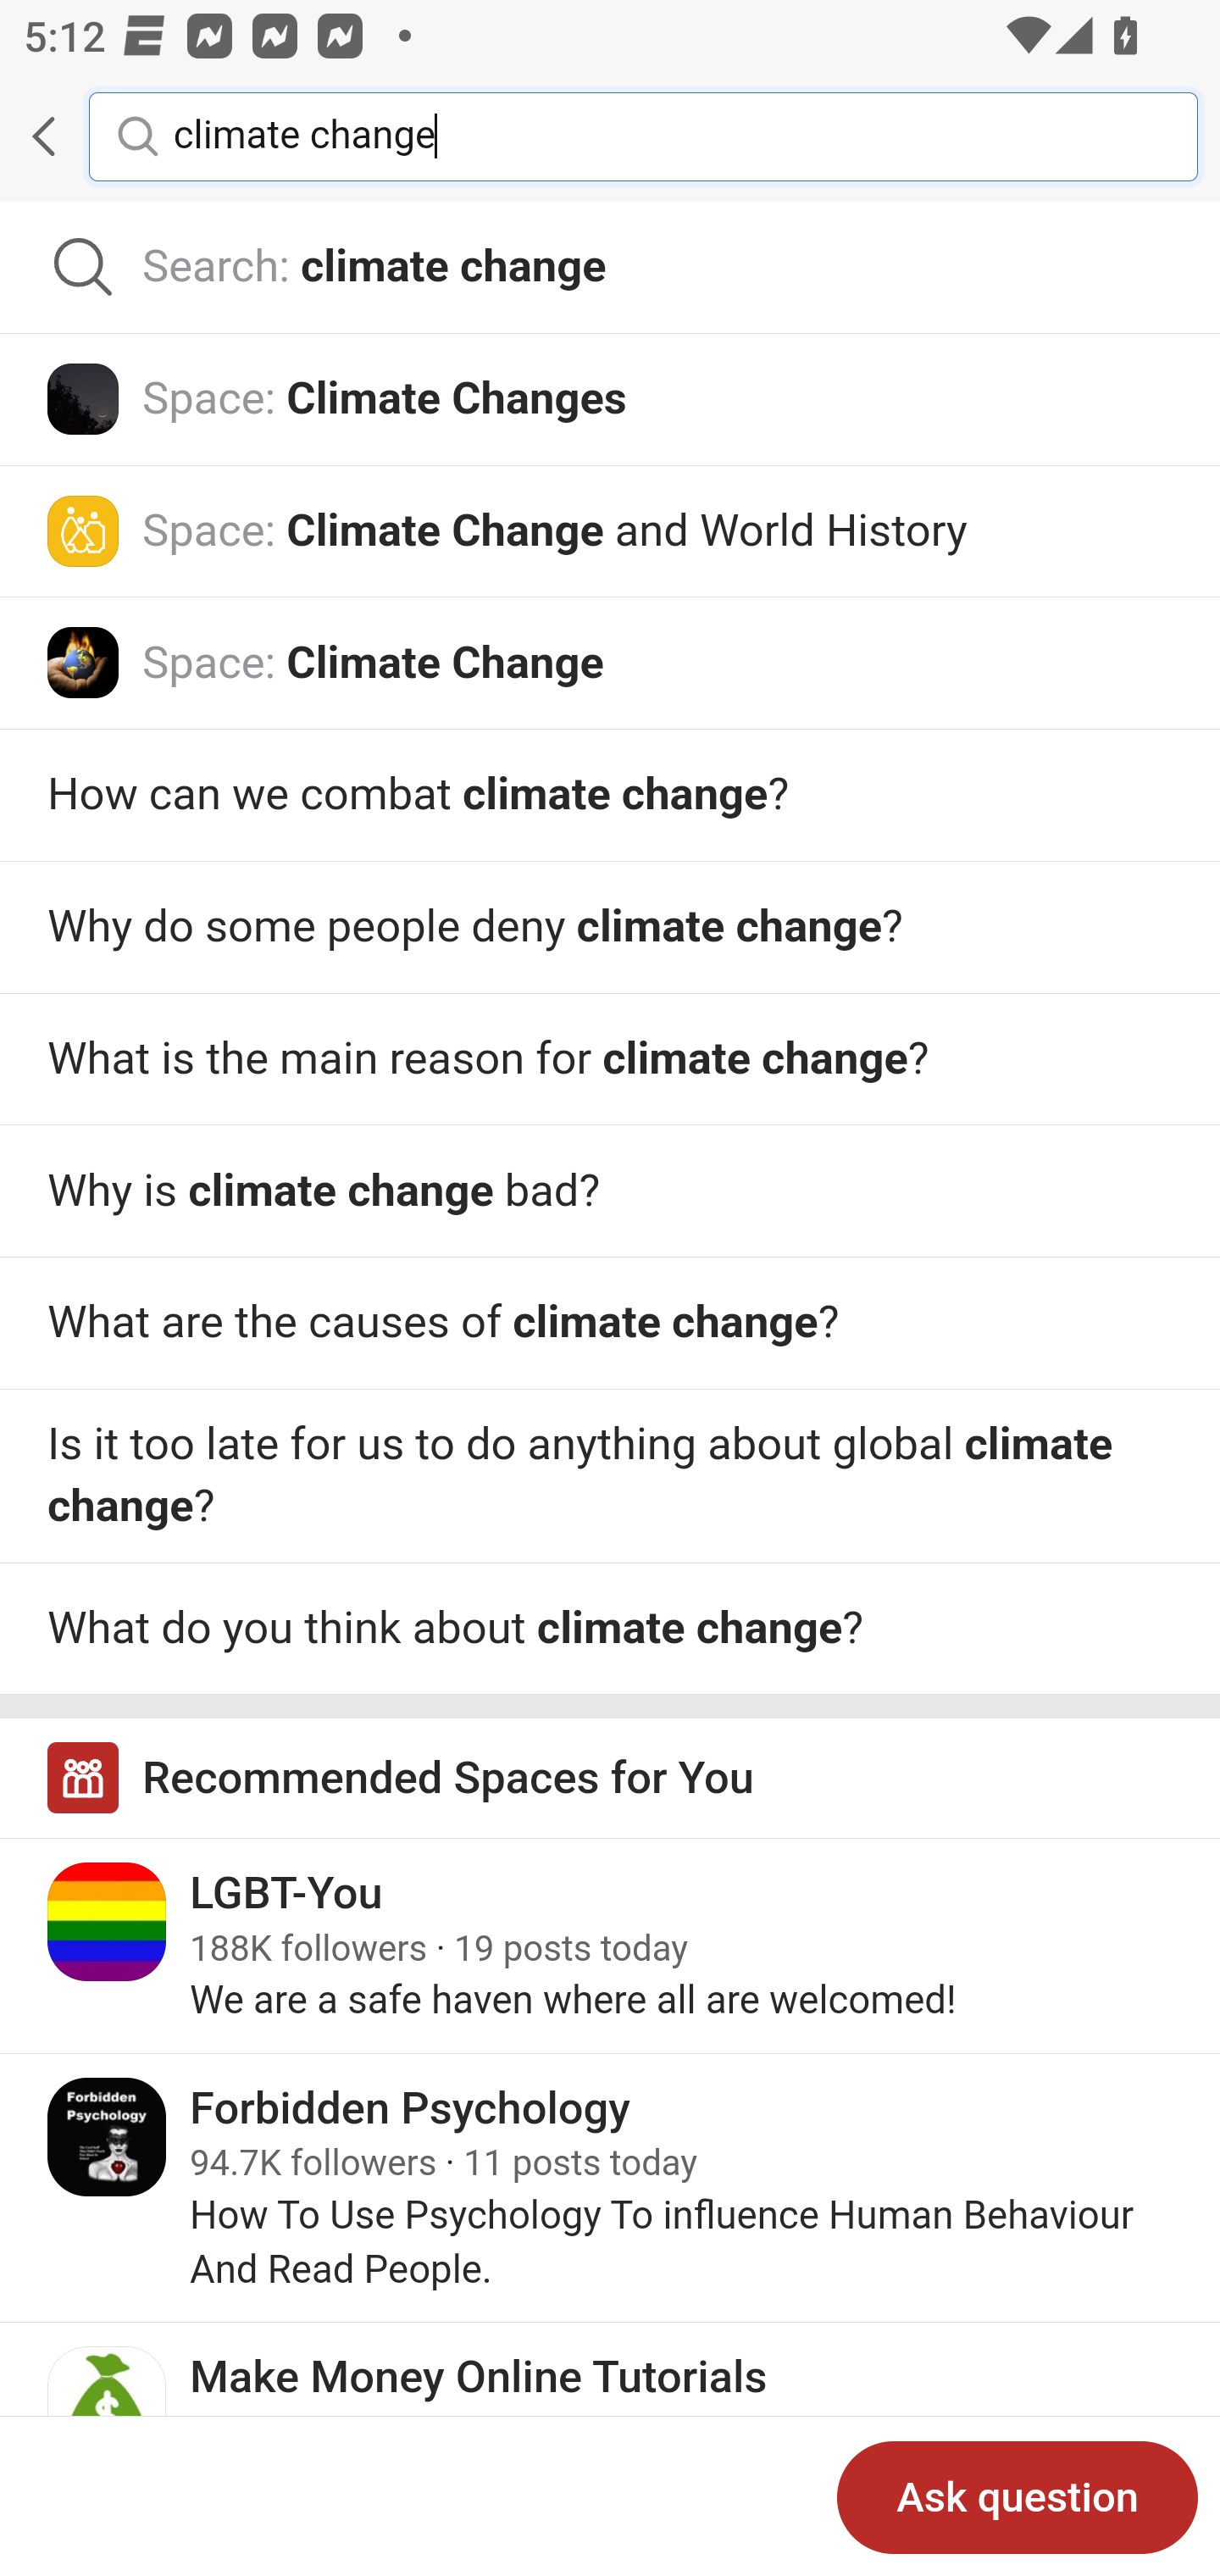 Image resolution: width=1220 pixels, height=2576 pixels. What do you see at coordinates (610, 268) in the screenshot?
I see `Search: lc` at bounding box center [610, 268].